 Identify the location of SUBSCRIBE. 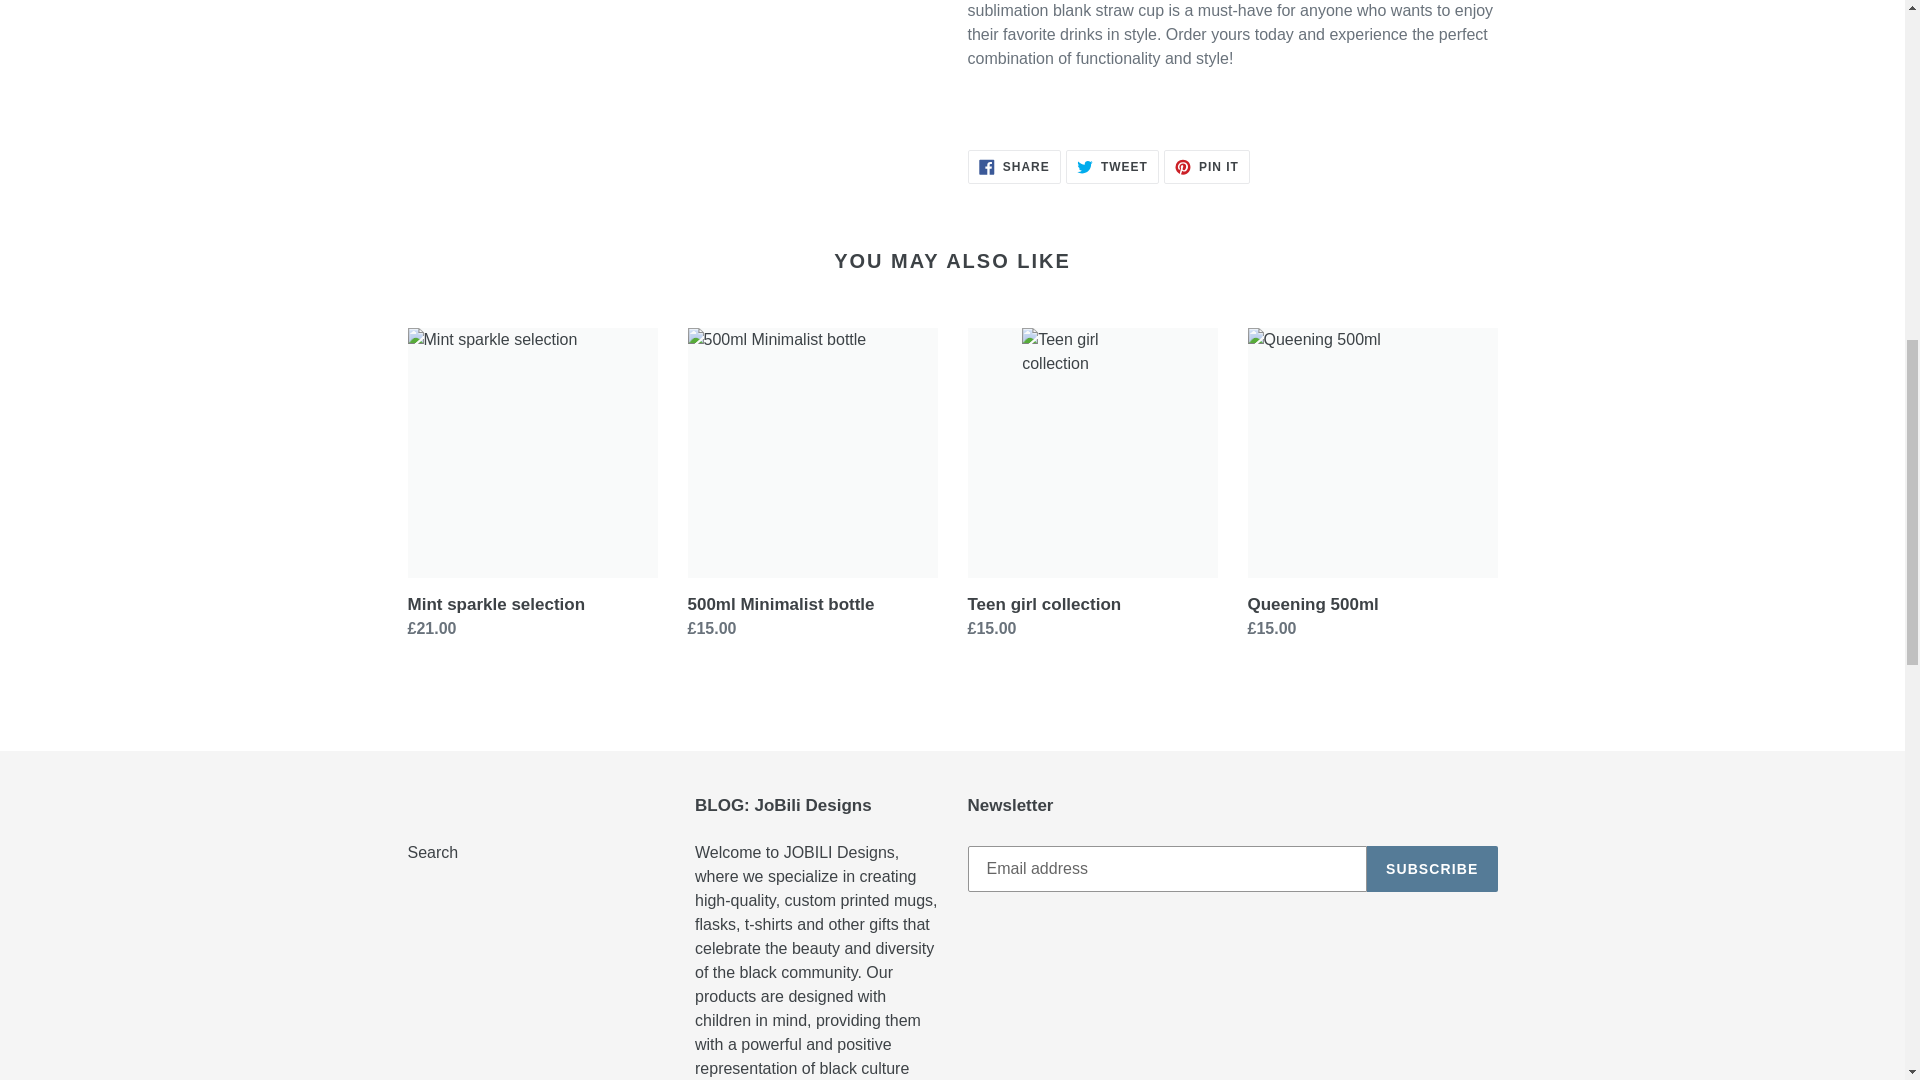
(1014, 166).